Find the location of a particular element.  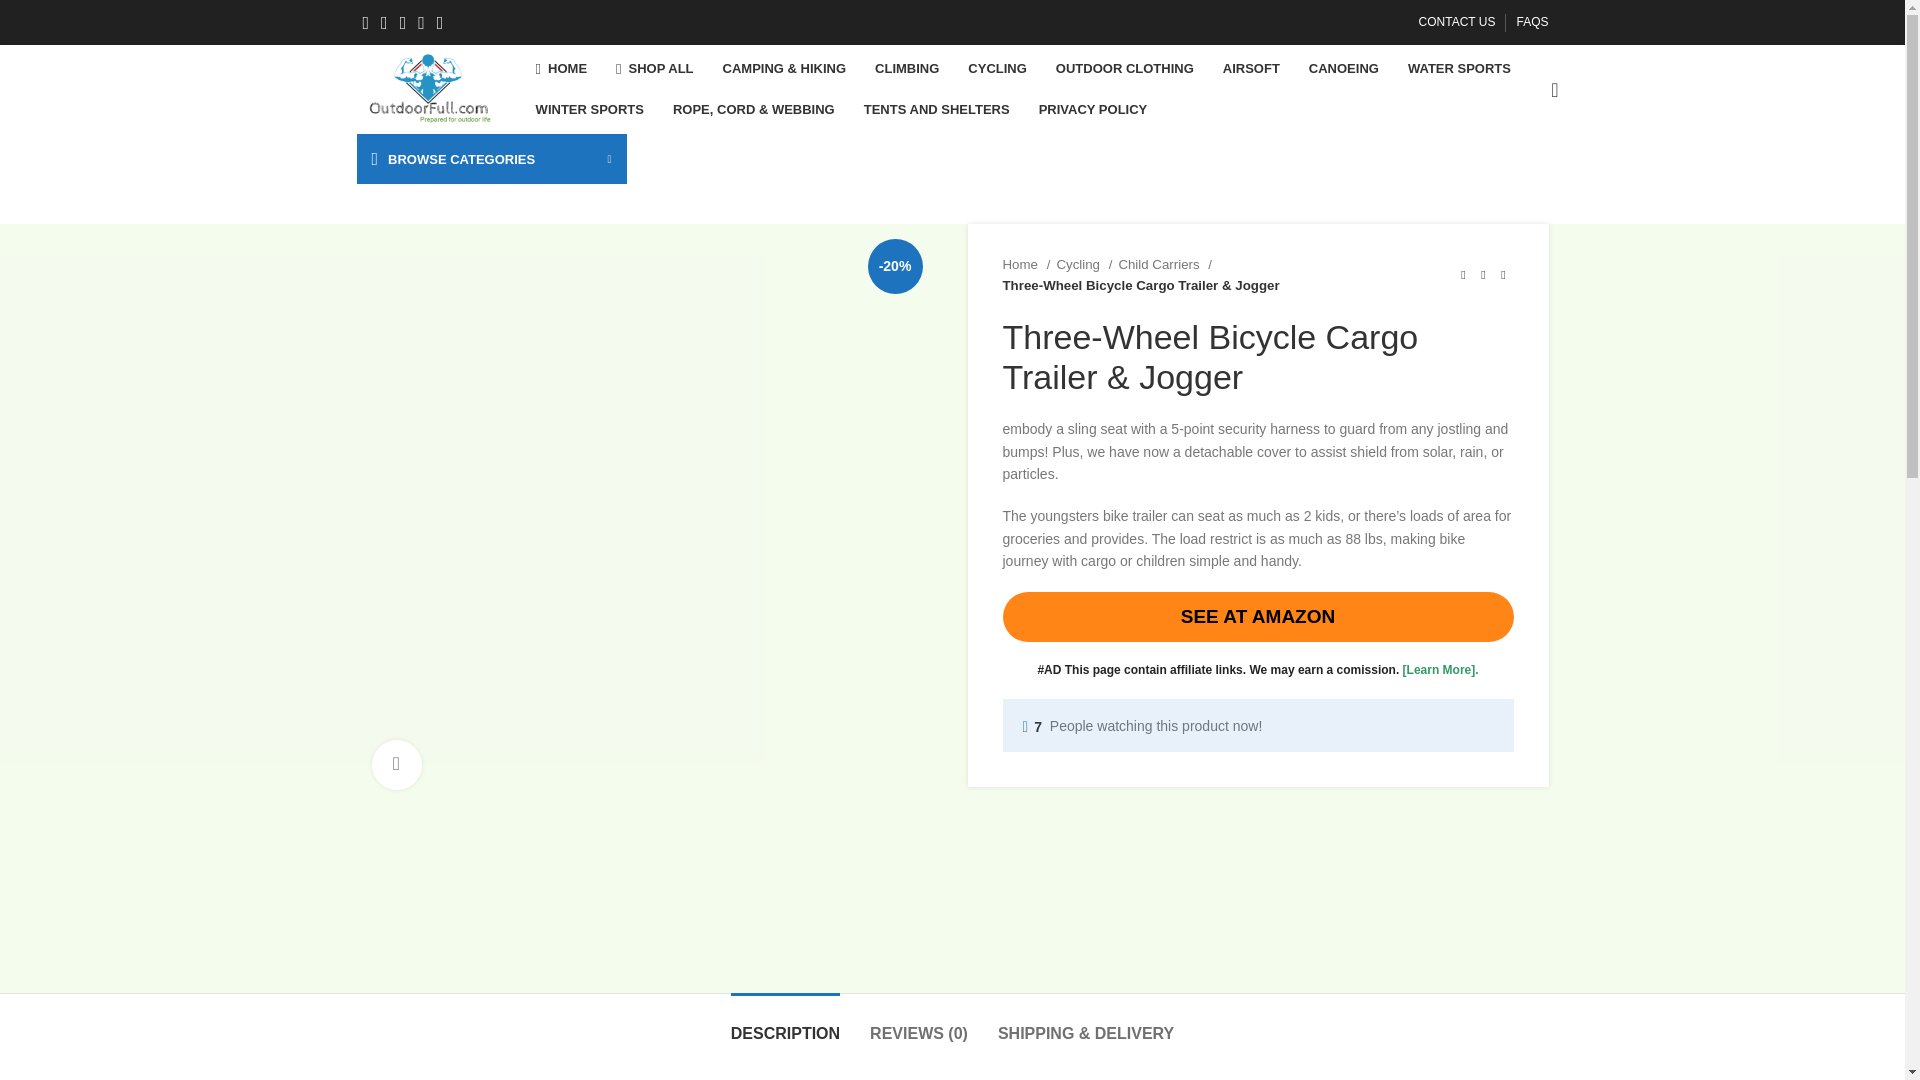

PRIVACY POLICY is located at coordinates (1093, 109).